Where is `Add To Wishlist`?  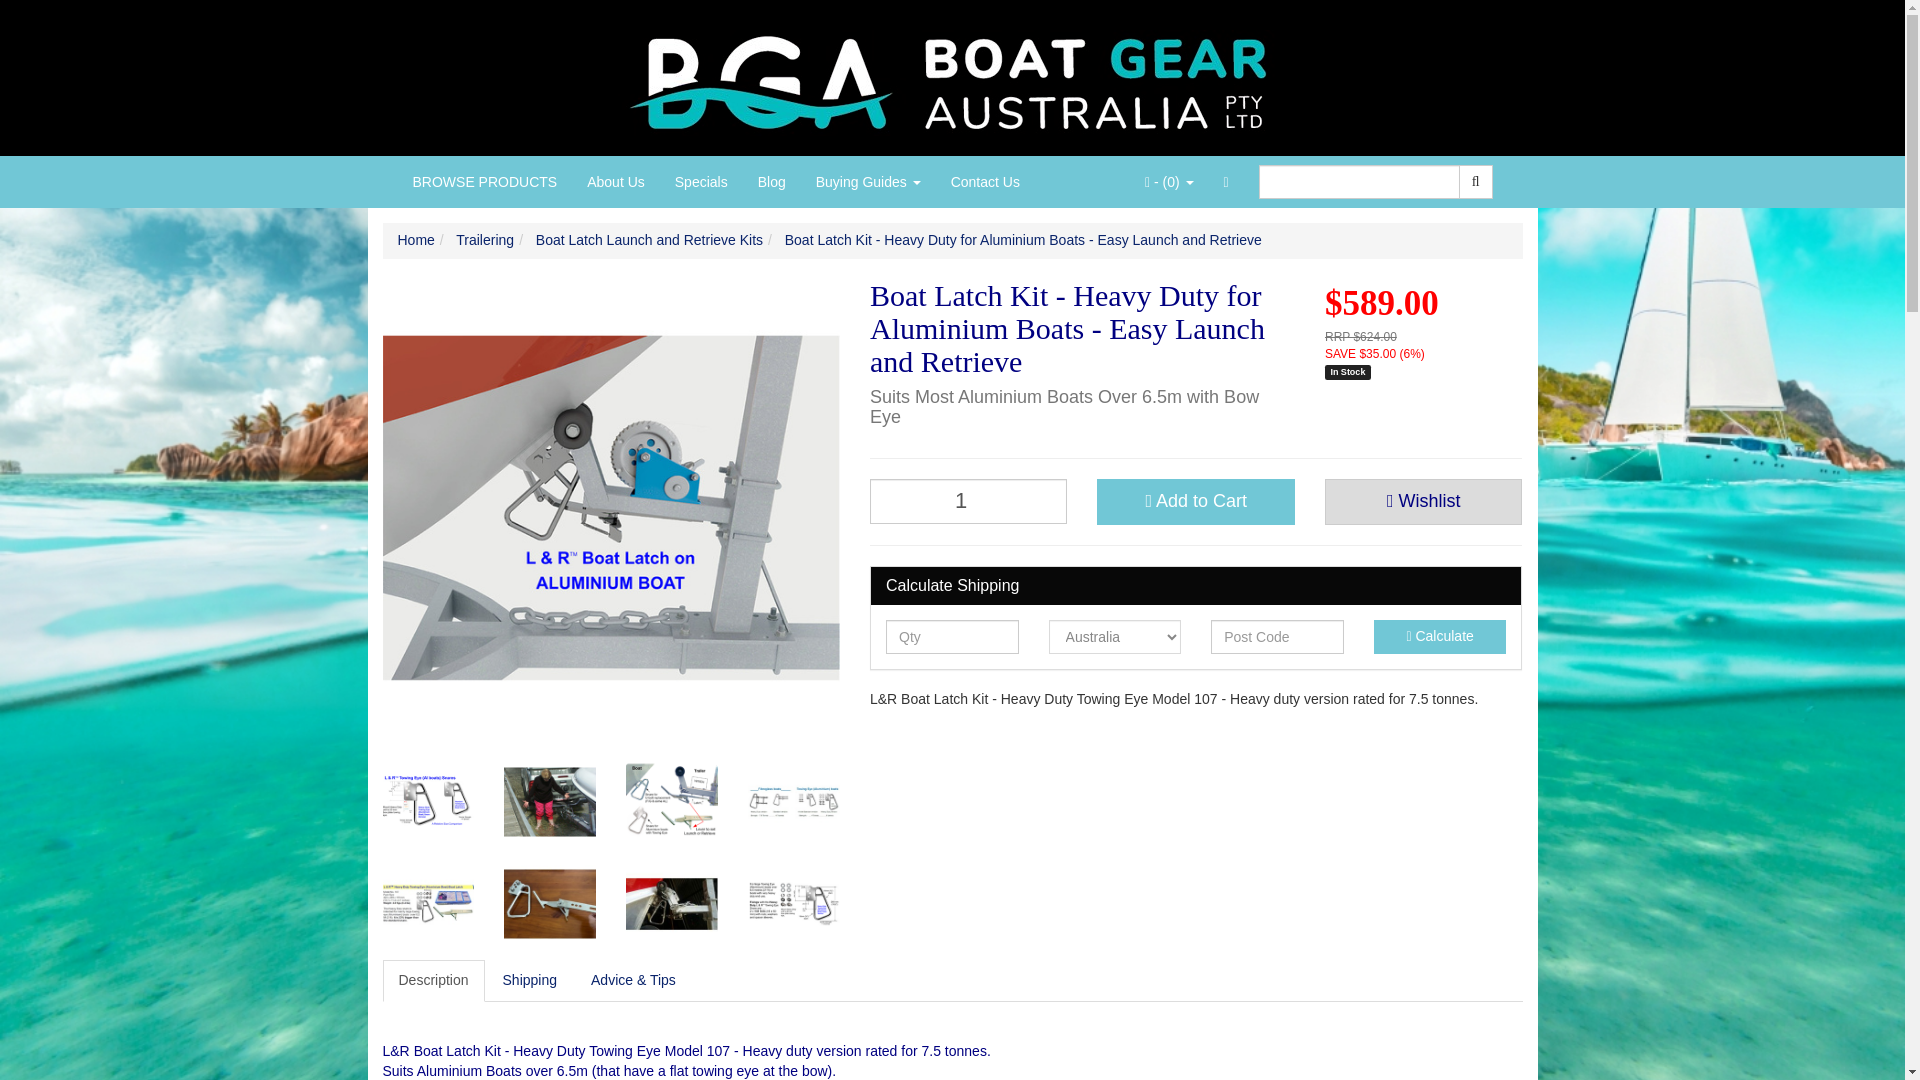
Add To Wishlist is located at coordinates (1423, 502).